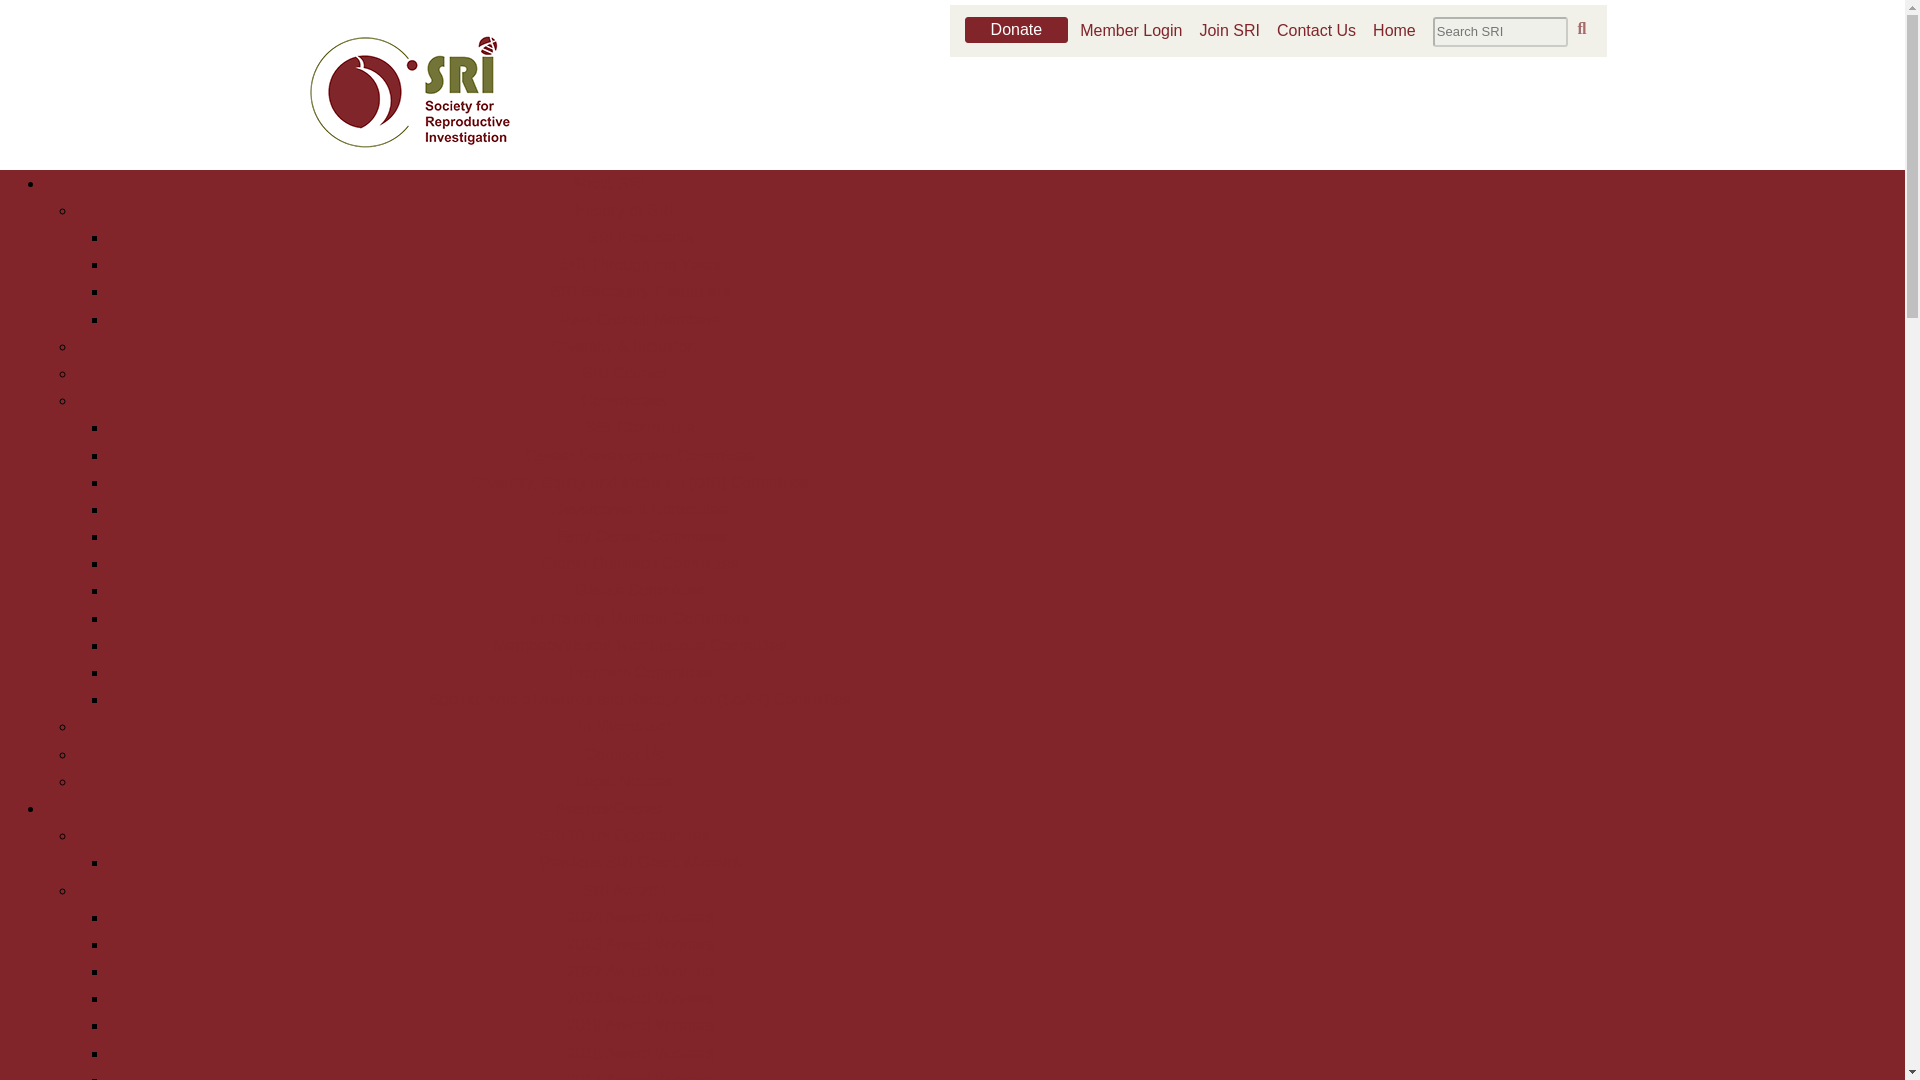 The image size is (1920, 1080). I want to click on Donate, so click(1017, 30).